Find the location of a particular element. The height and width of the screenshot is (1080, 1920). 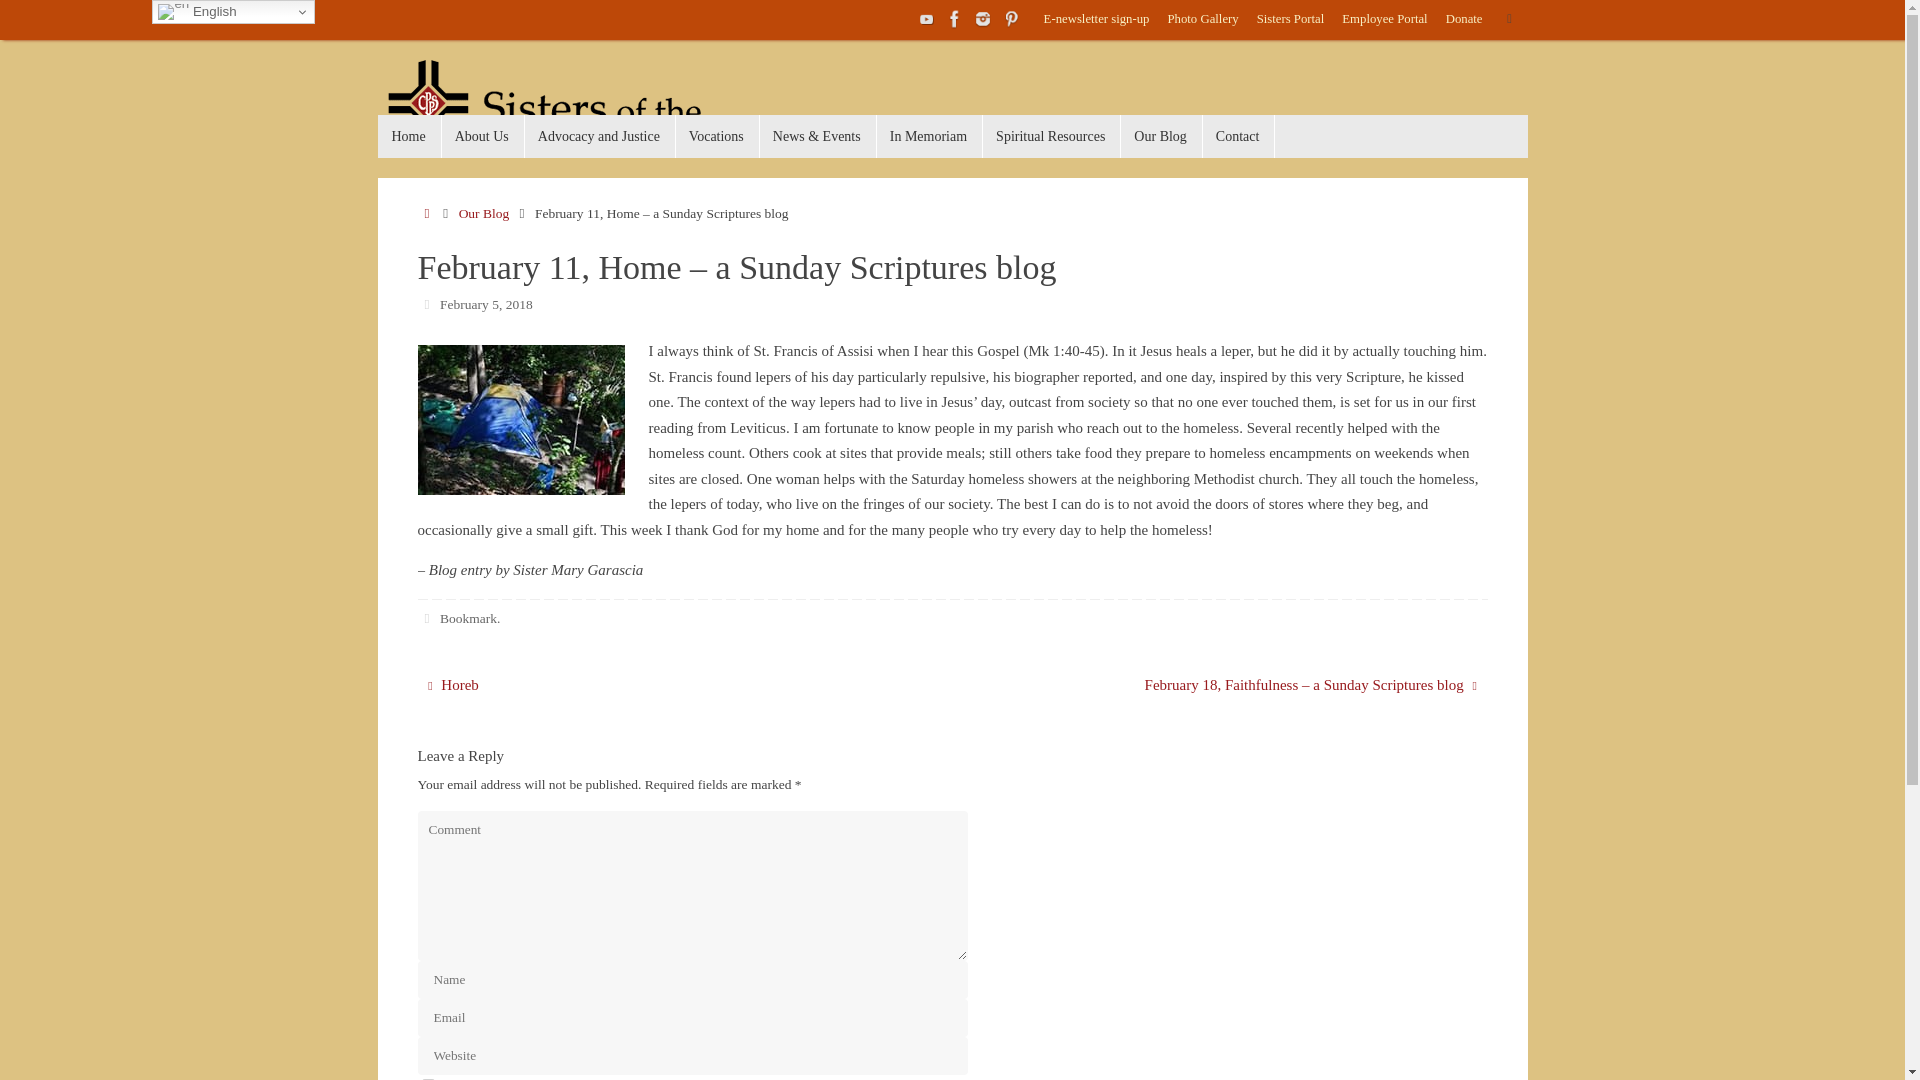

YouTube is located at coordinates (926, 19).